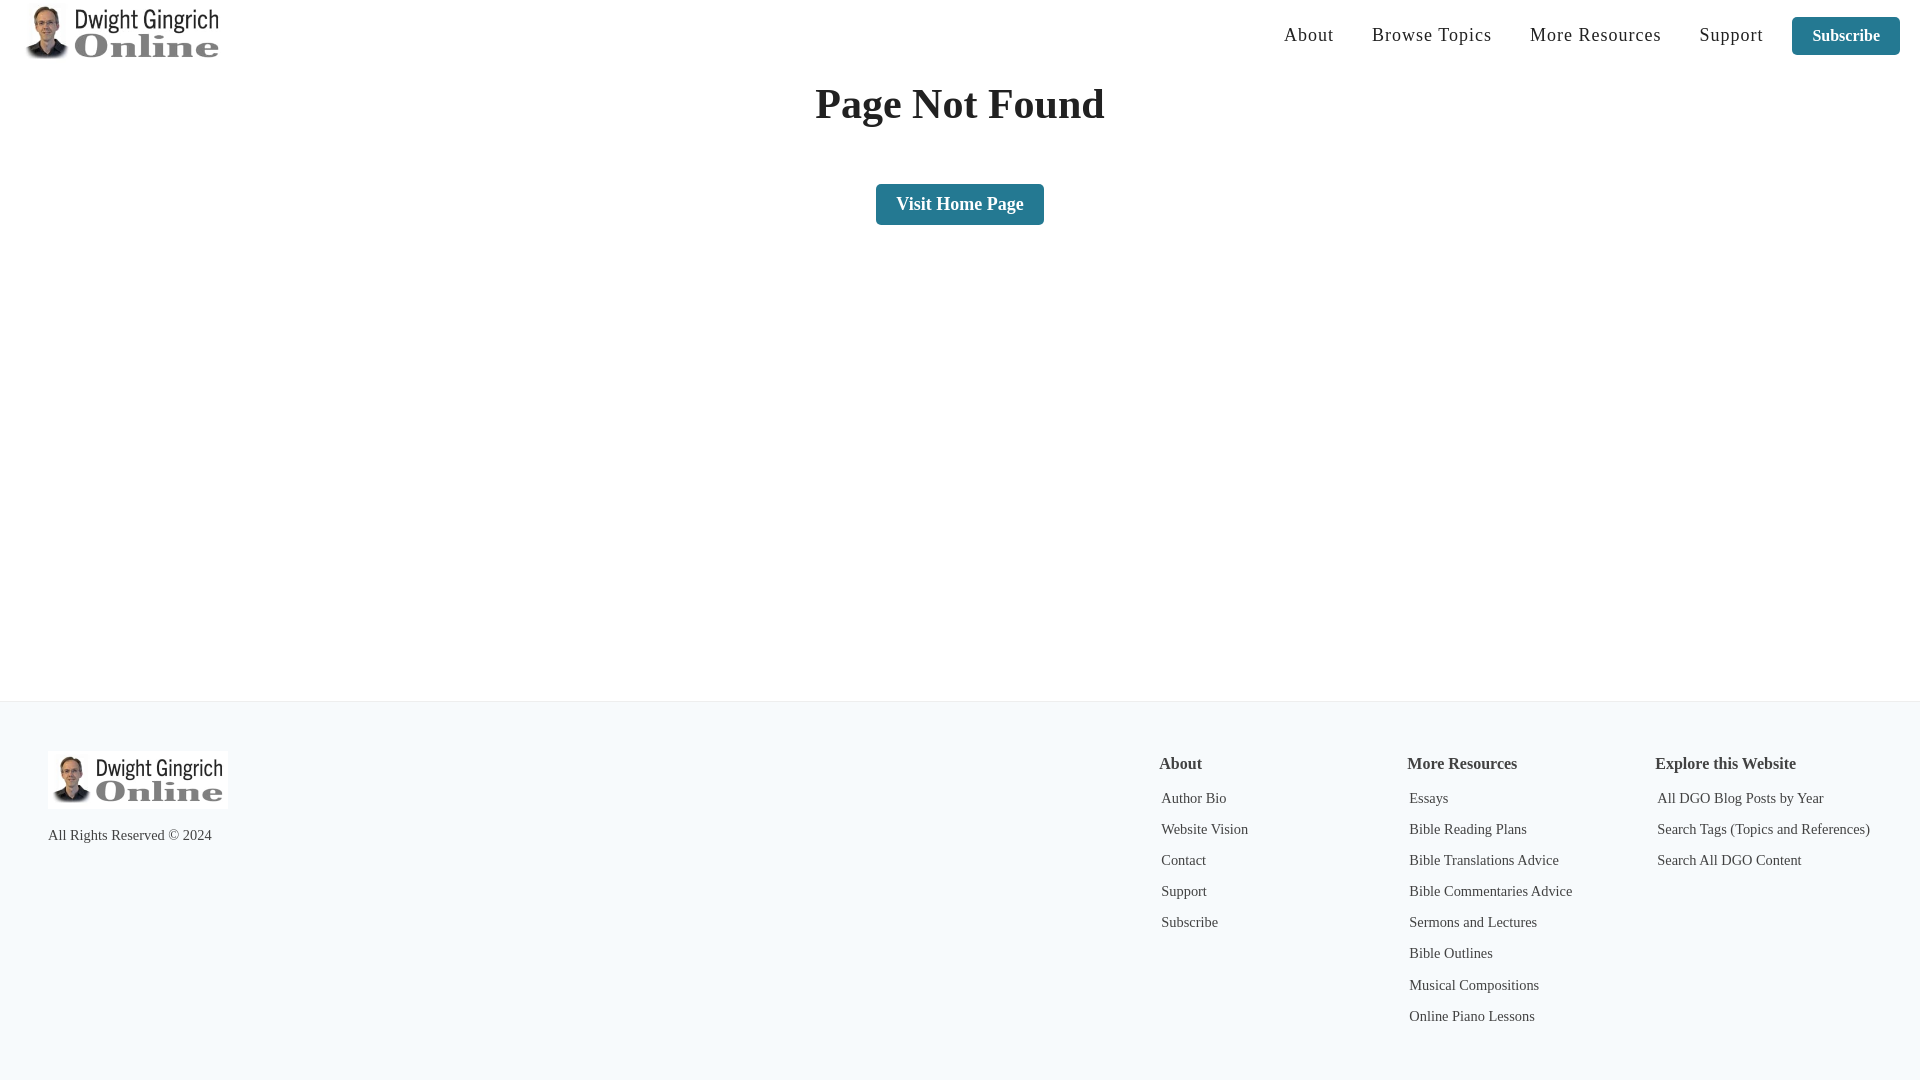 This screenshot has height=1080, width=1920. What do you see at coordinates (1309, 35) in the screenshot?
I see `About` at bounding box center [1309, 35].